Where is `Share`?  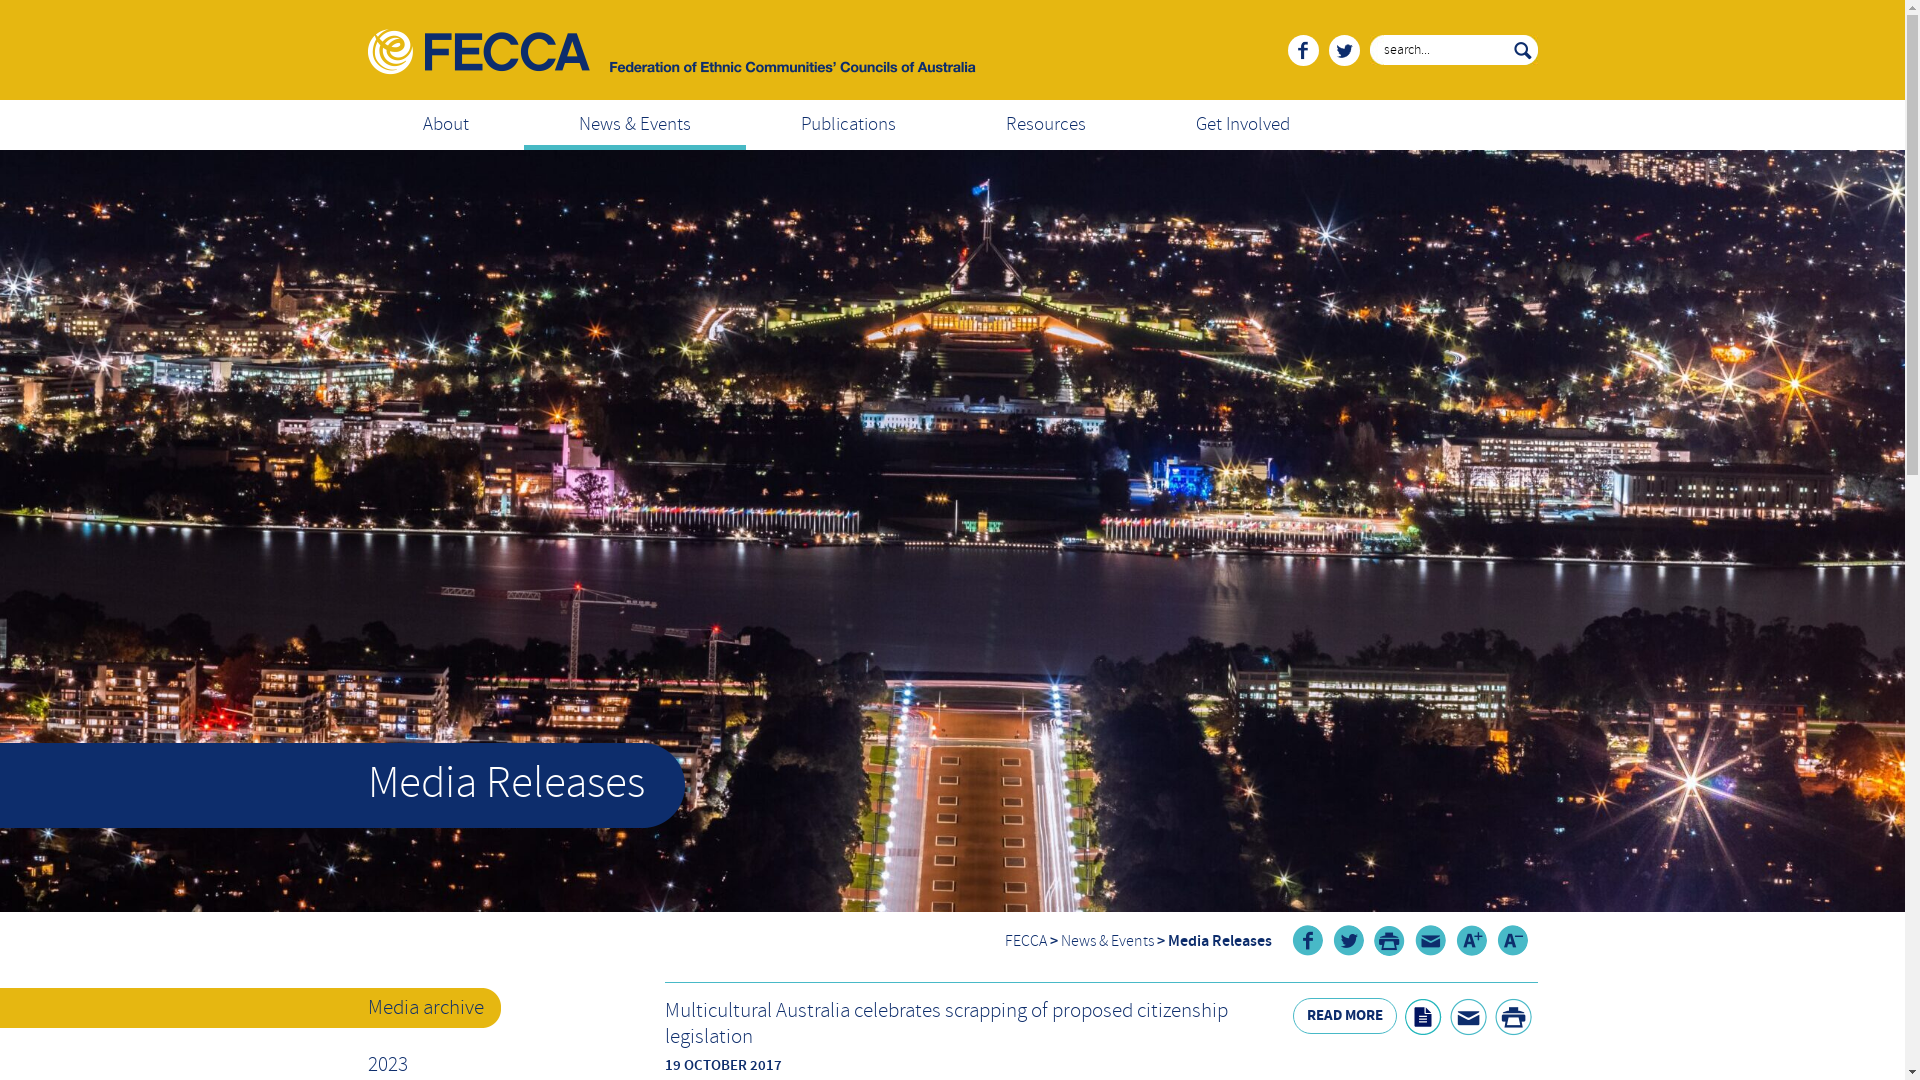 Share is located at coordinates (1348, 940).